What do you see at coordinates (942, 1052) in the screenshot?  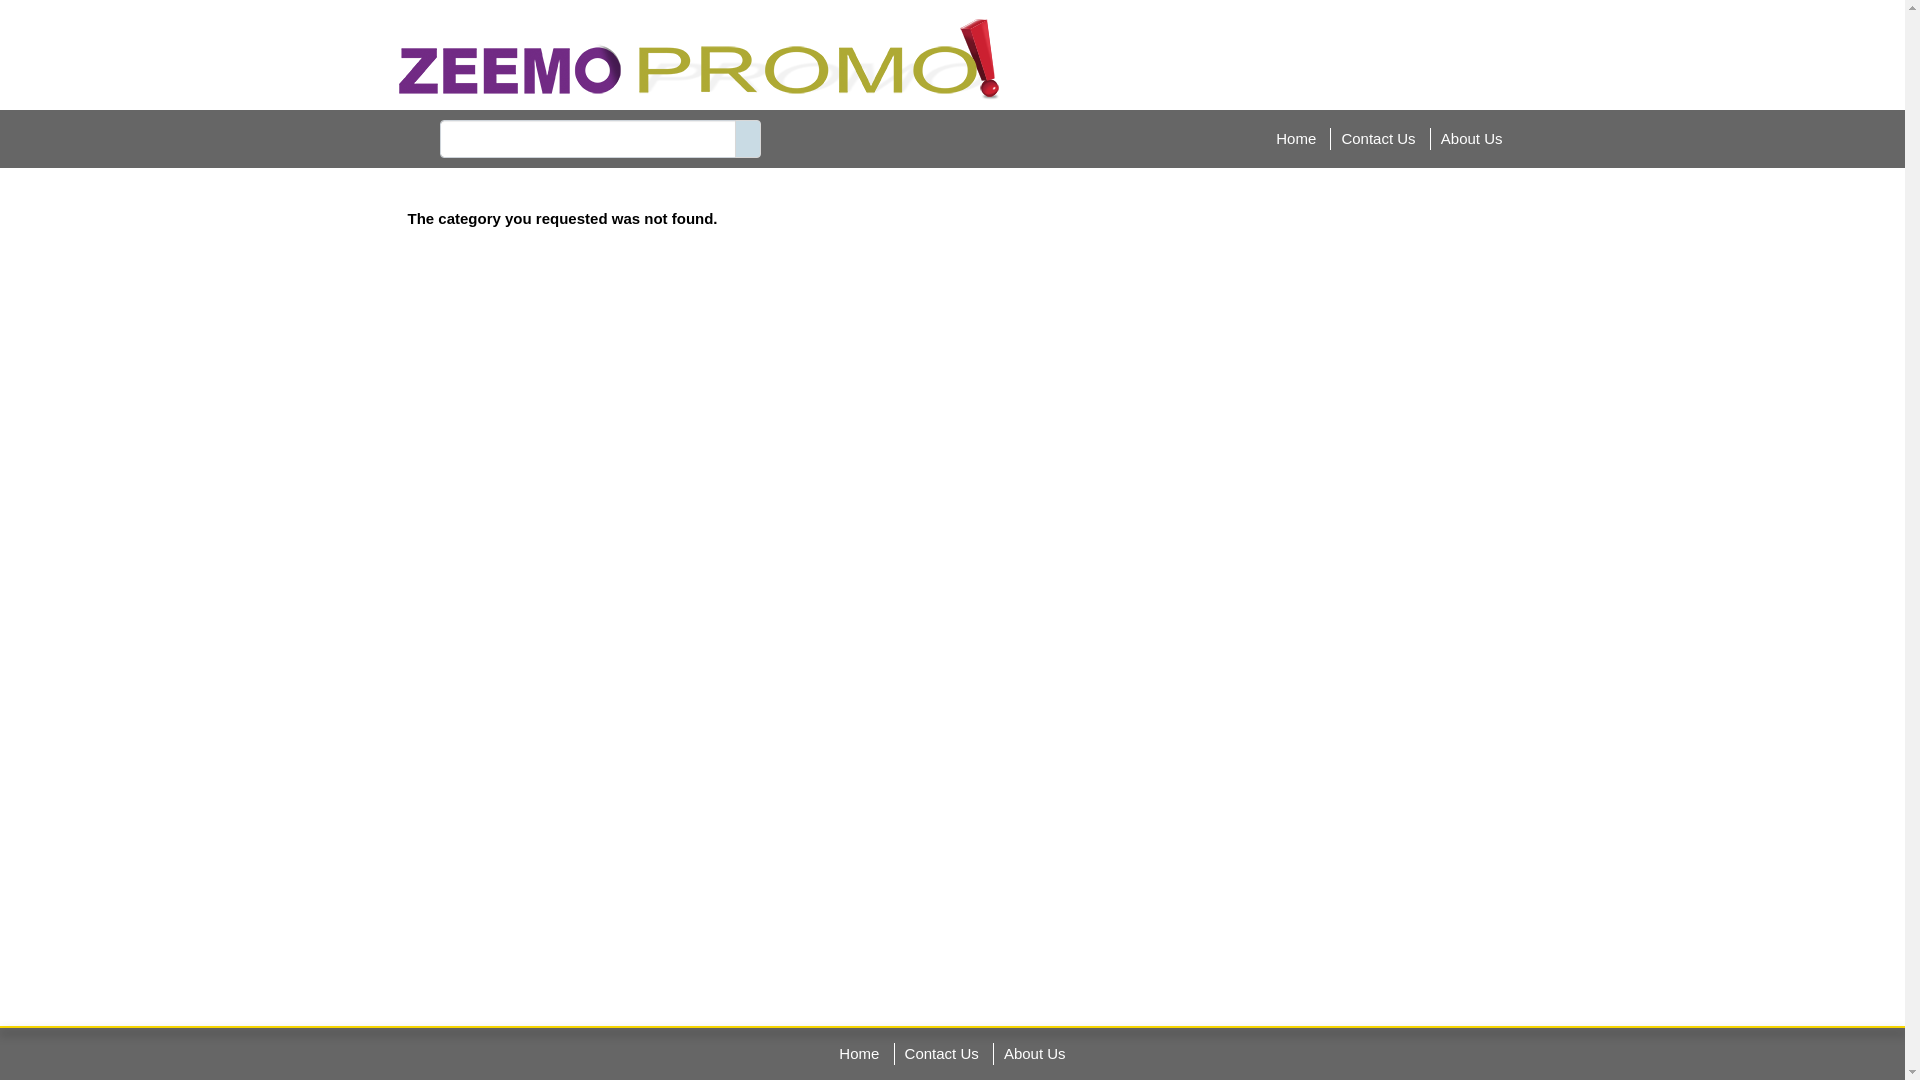 I see `Contact Us` at bounding box center [942, 1052].